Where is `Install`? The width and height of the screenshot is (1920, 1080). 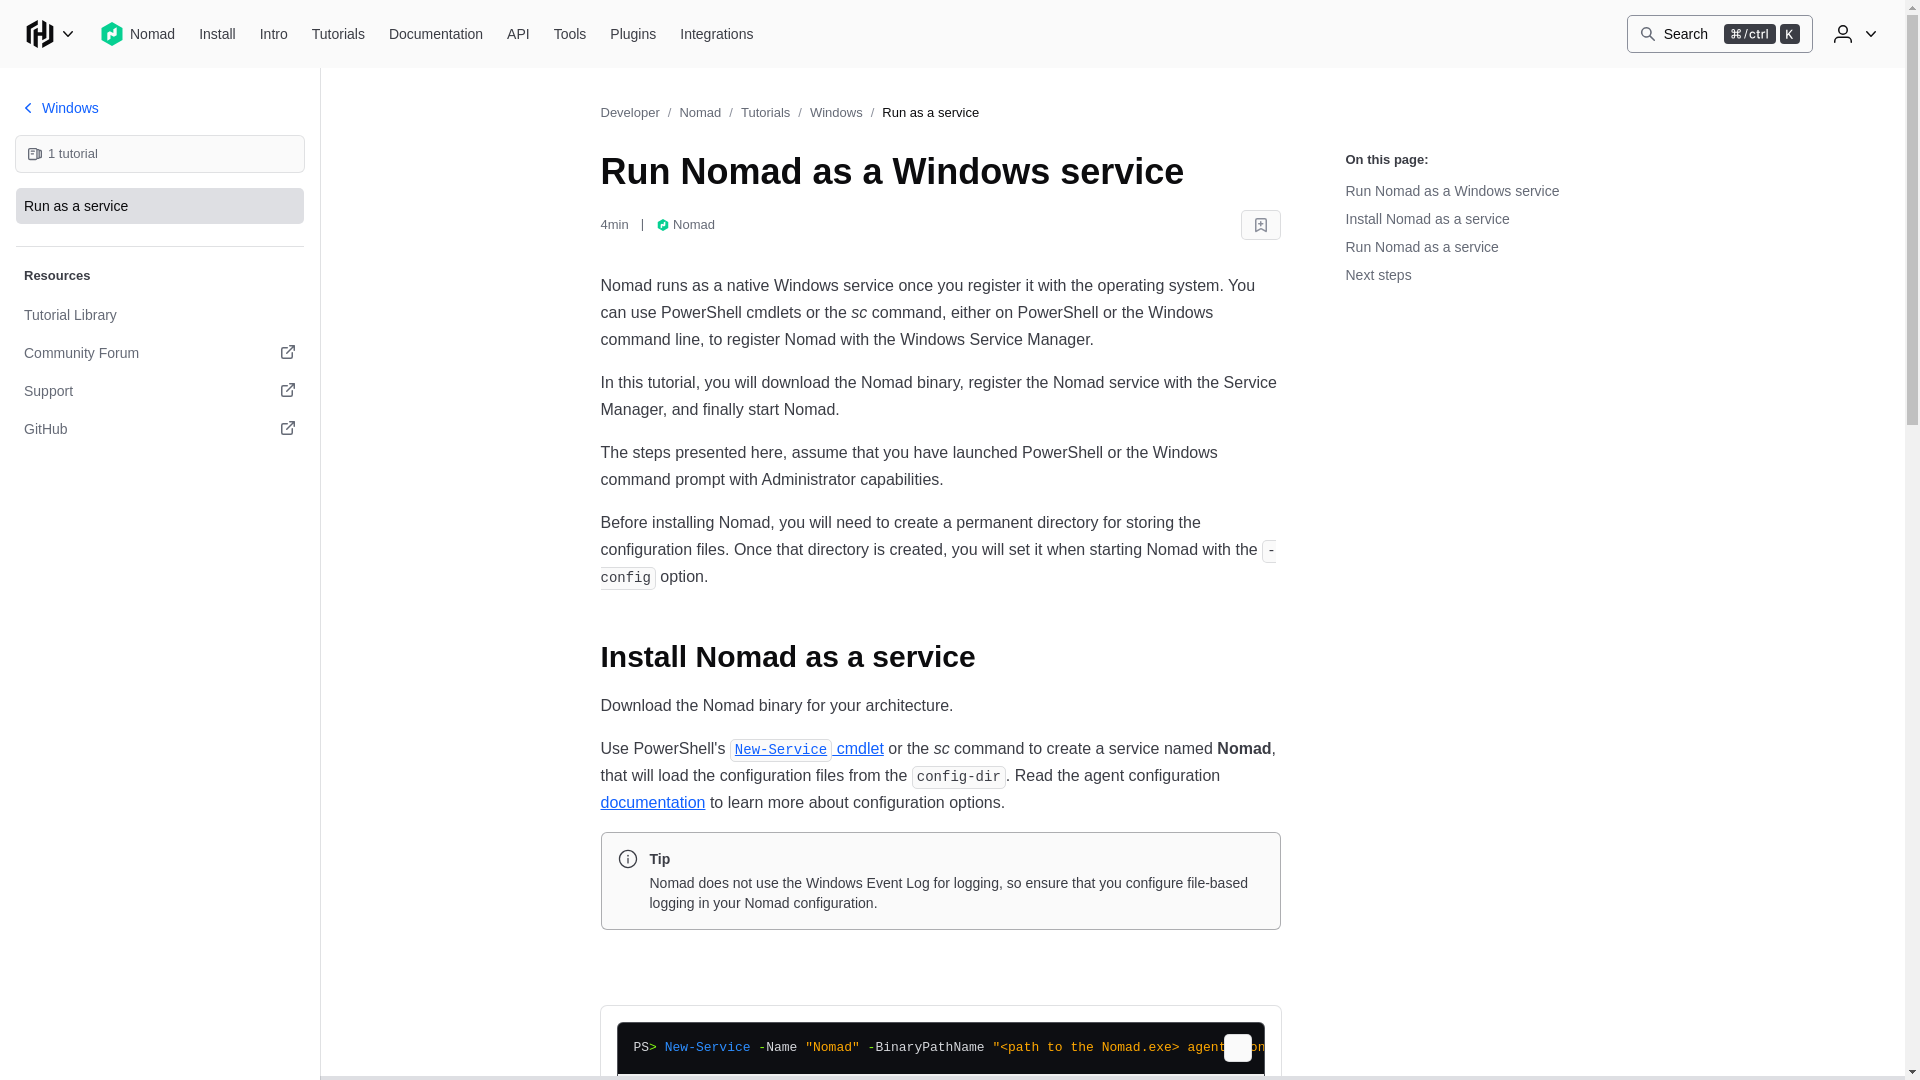
Install is located at coordinates (216, 34).